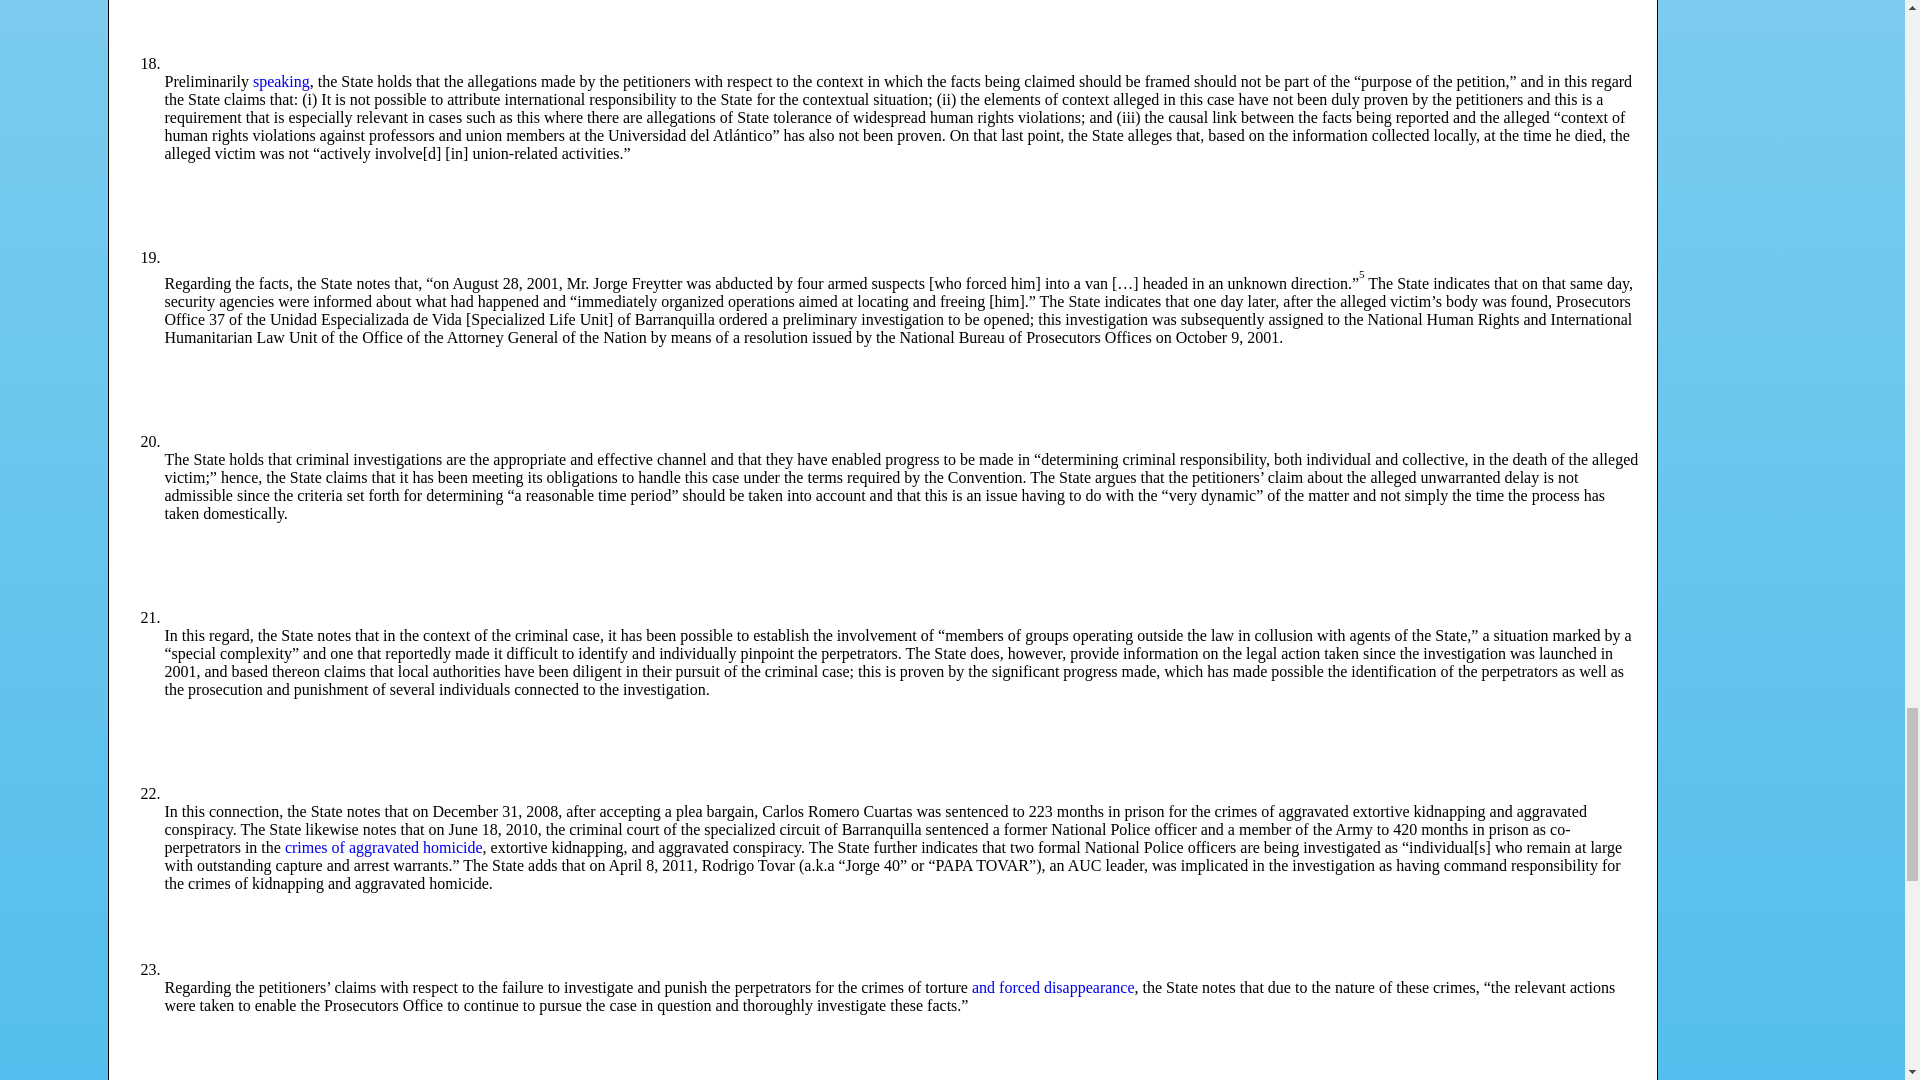 This screenshot has height=1080, width=1920. I want to click on speaking, so click(281, 81).